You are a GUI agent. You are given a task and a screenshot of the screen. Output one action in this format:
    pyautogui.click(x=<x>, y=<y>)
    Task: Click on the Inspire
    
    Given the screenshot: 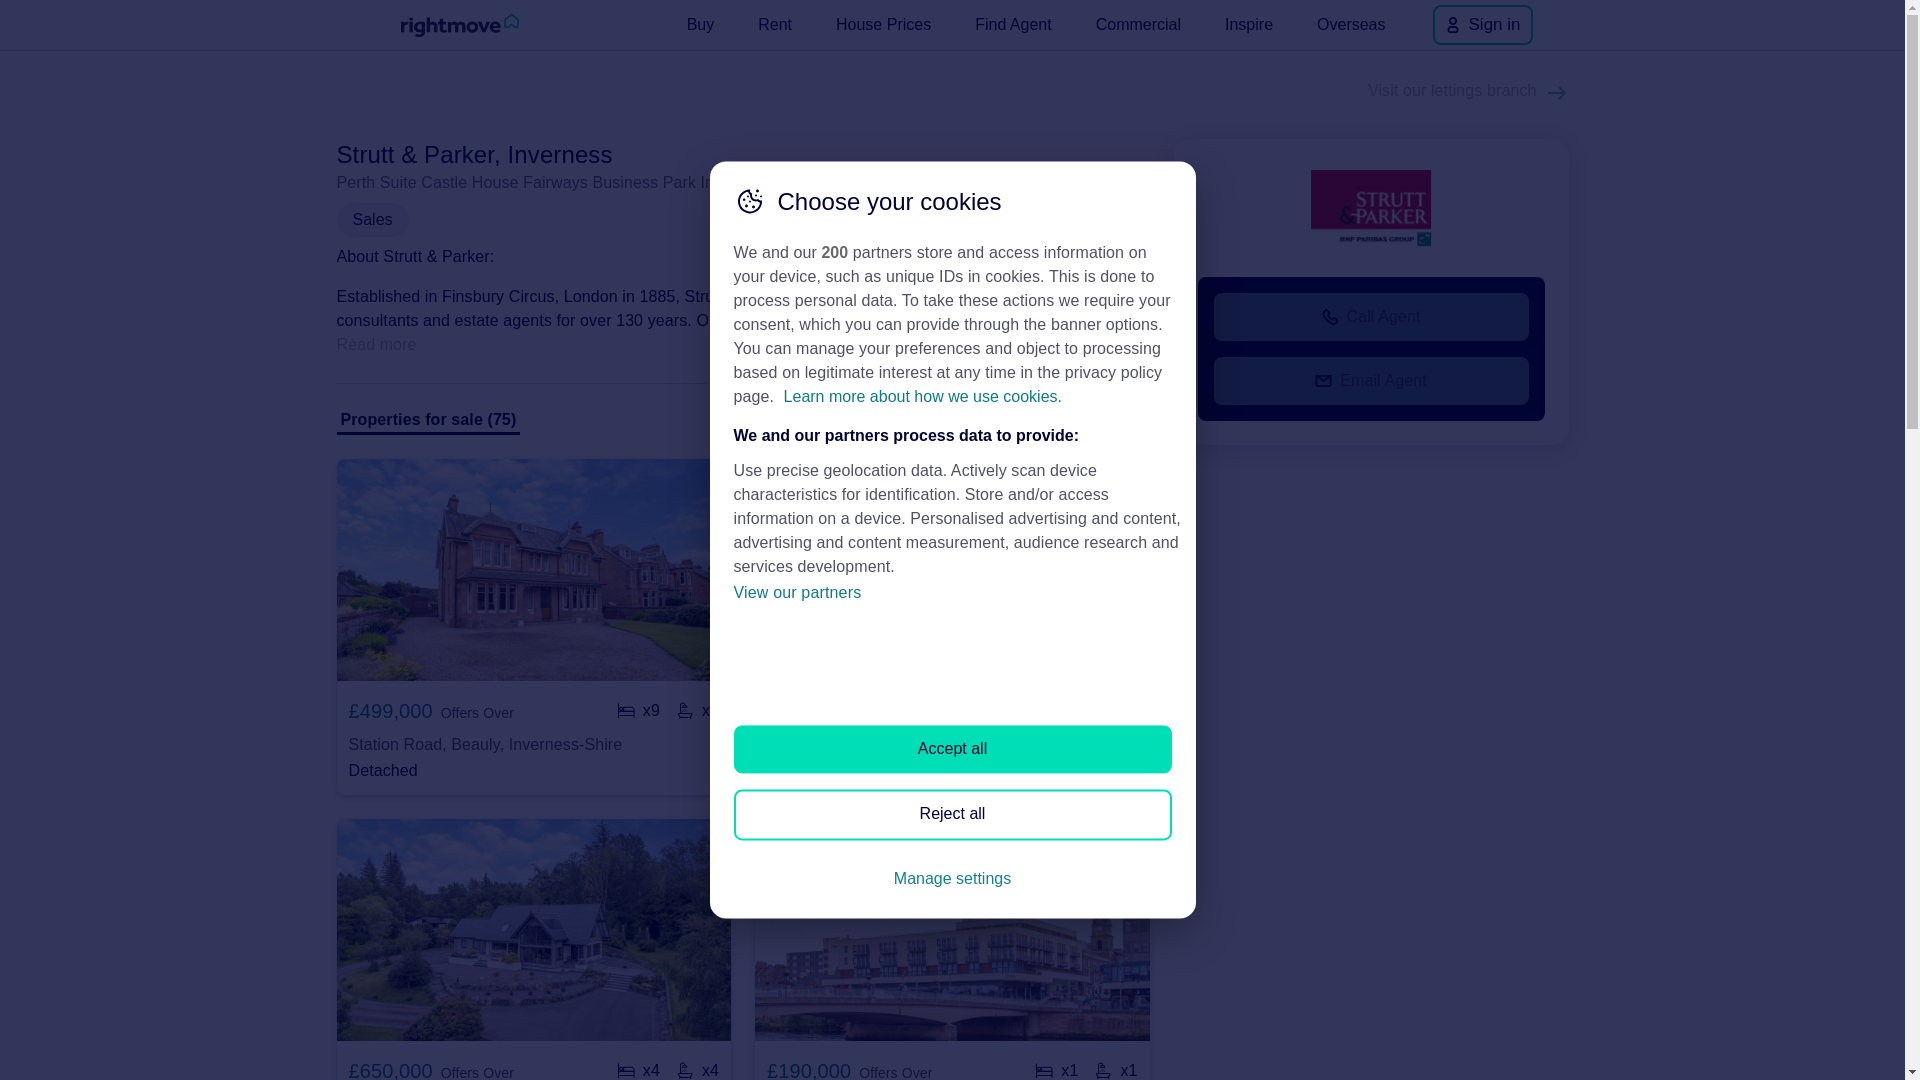 What is the action you would take?
    pyautogui.click(x=1248, y=24)
    